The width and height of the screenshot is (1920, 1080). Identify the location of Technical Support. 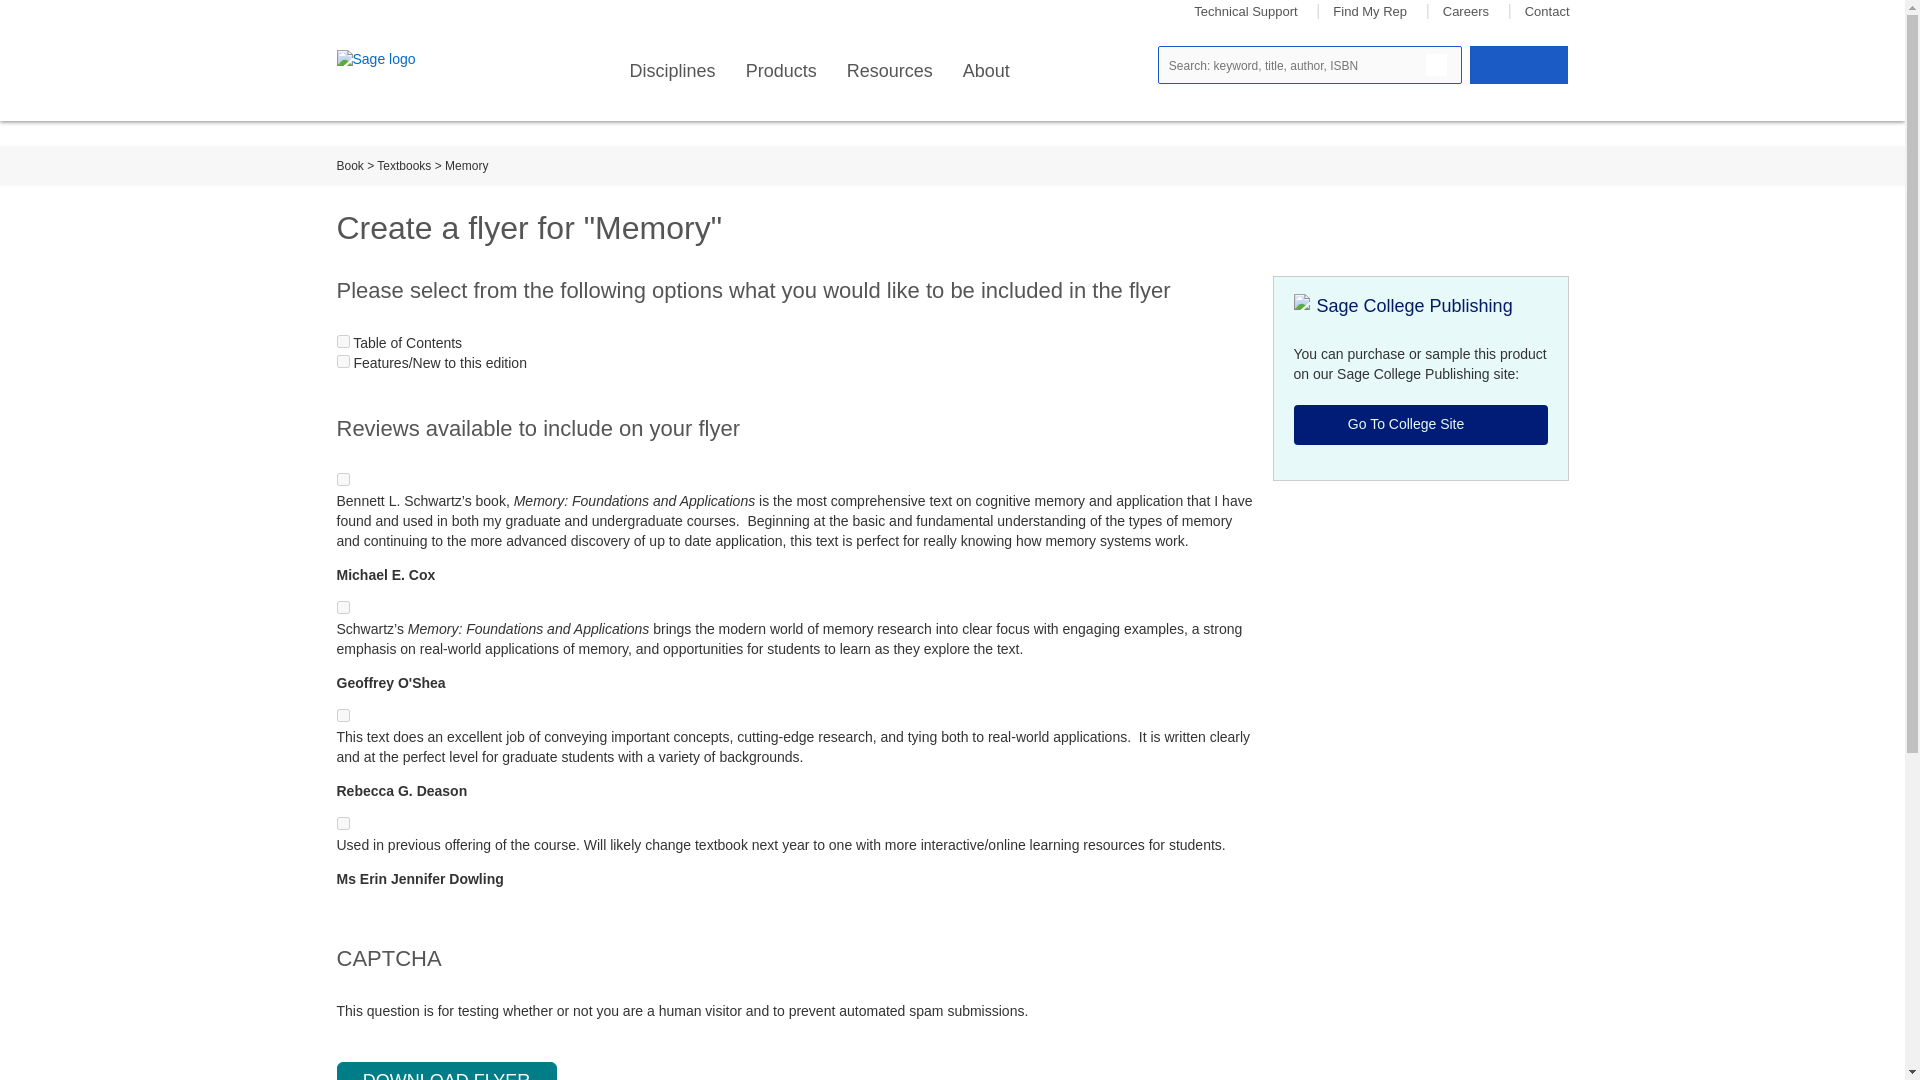
(1246, 12).